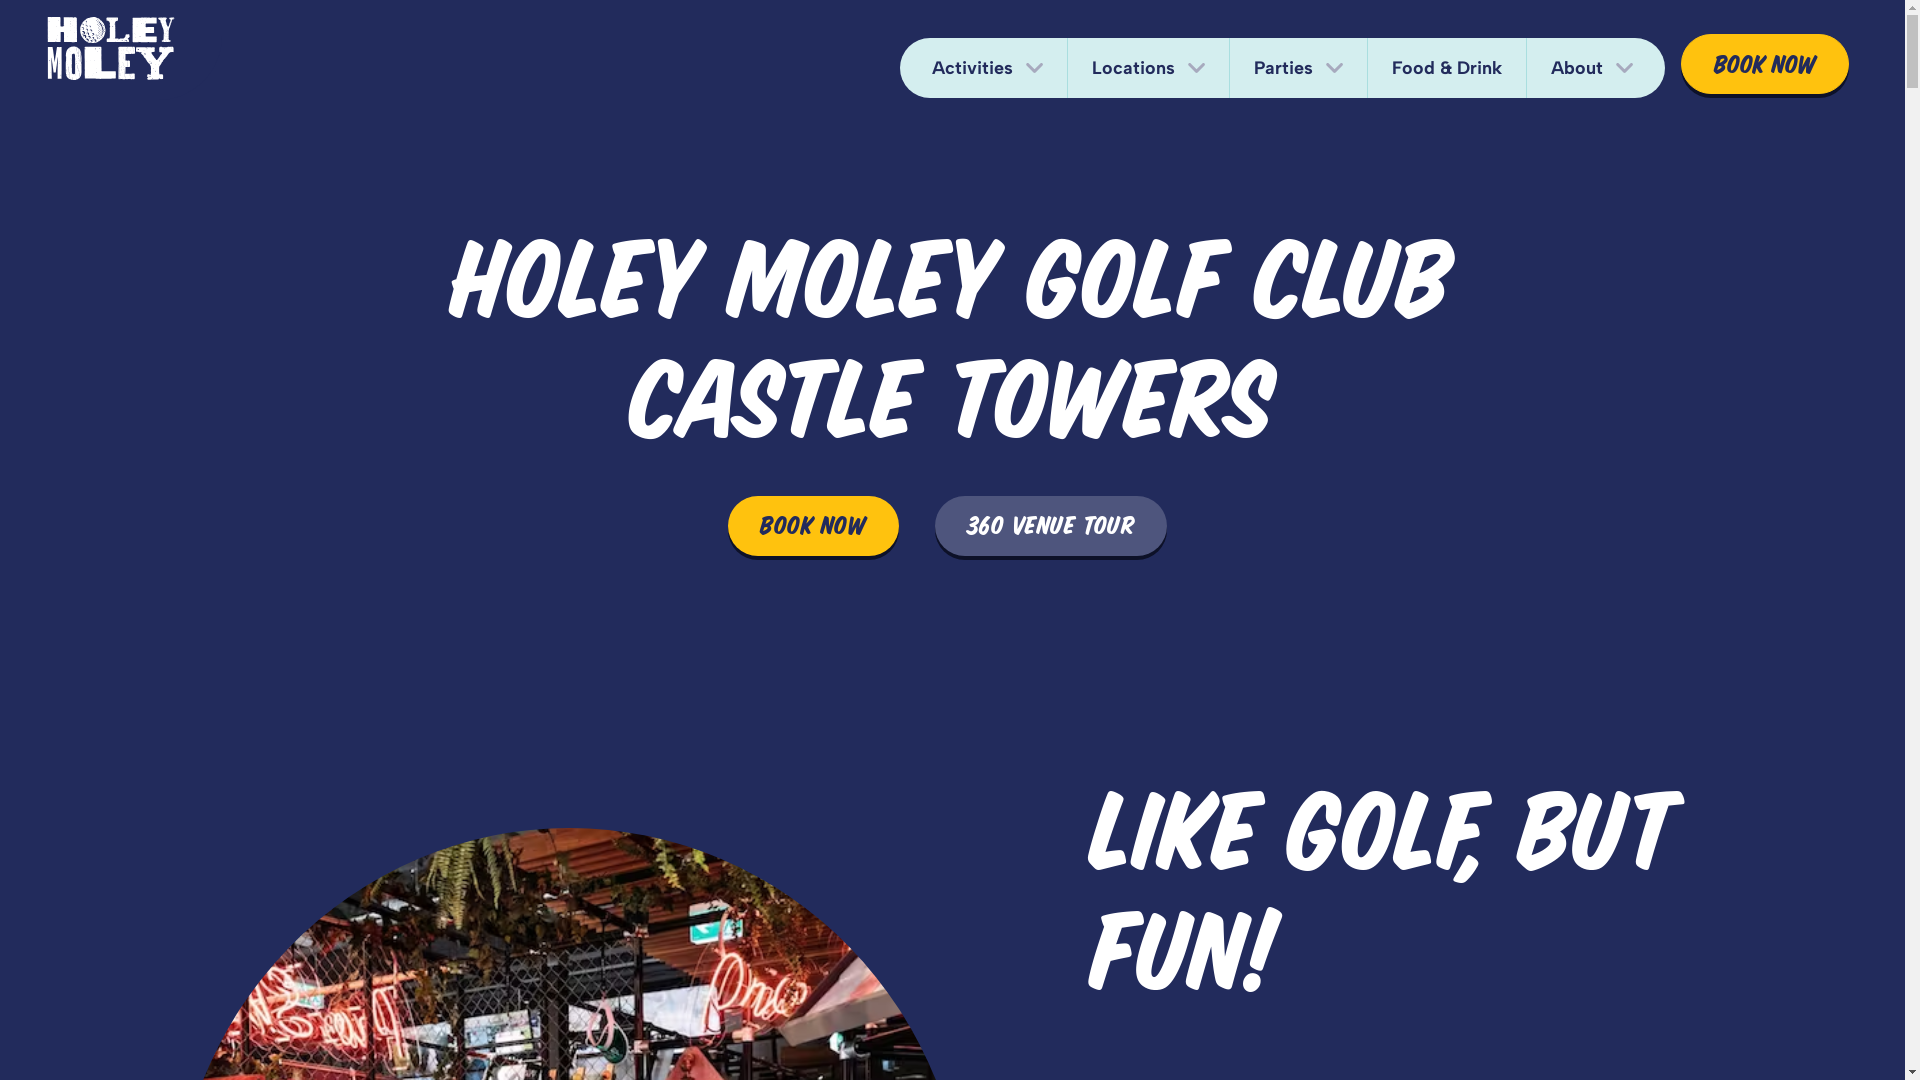 The height and width of the screenshot is (1080, 1920). What do you see at coordinates (1298, 68) in the screenshot?
I see `Parties` at bounding box center [1298, 68].